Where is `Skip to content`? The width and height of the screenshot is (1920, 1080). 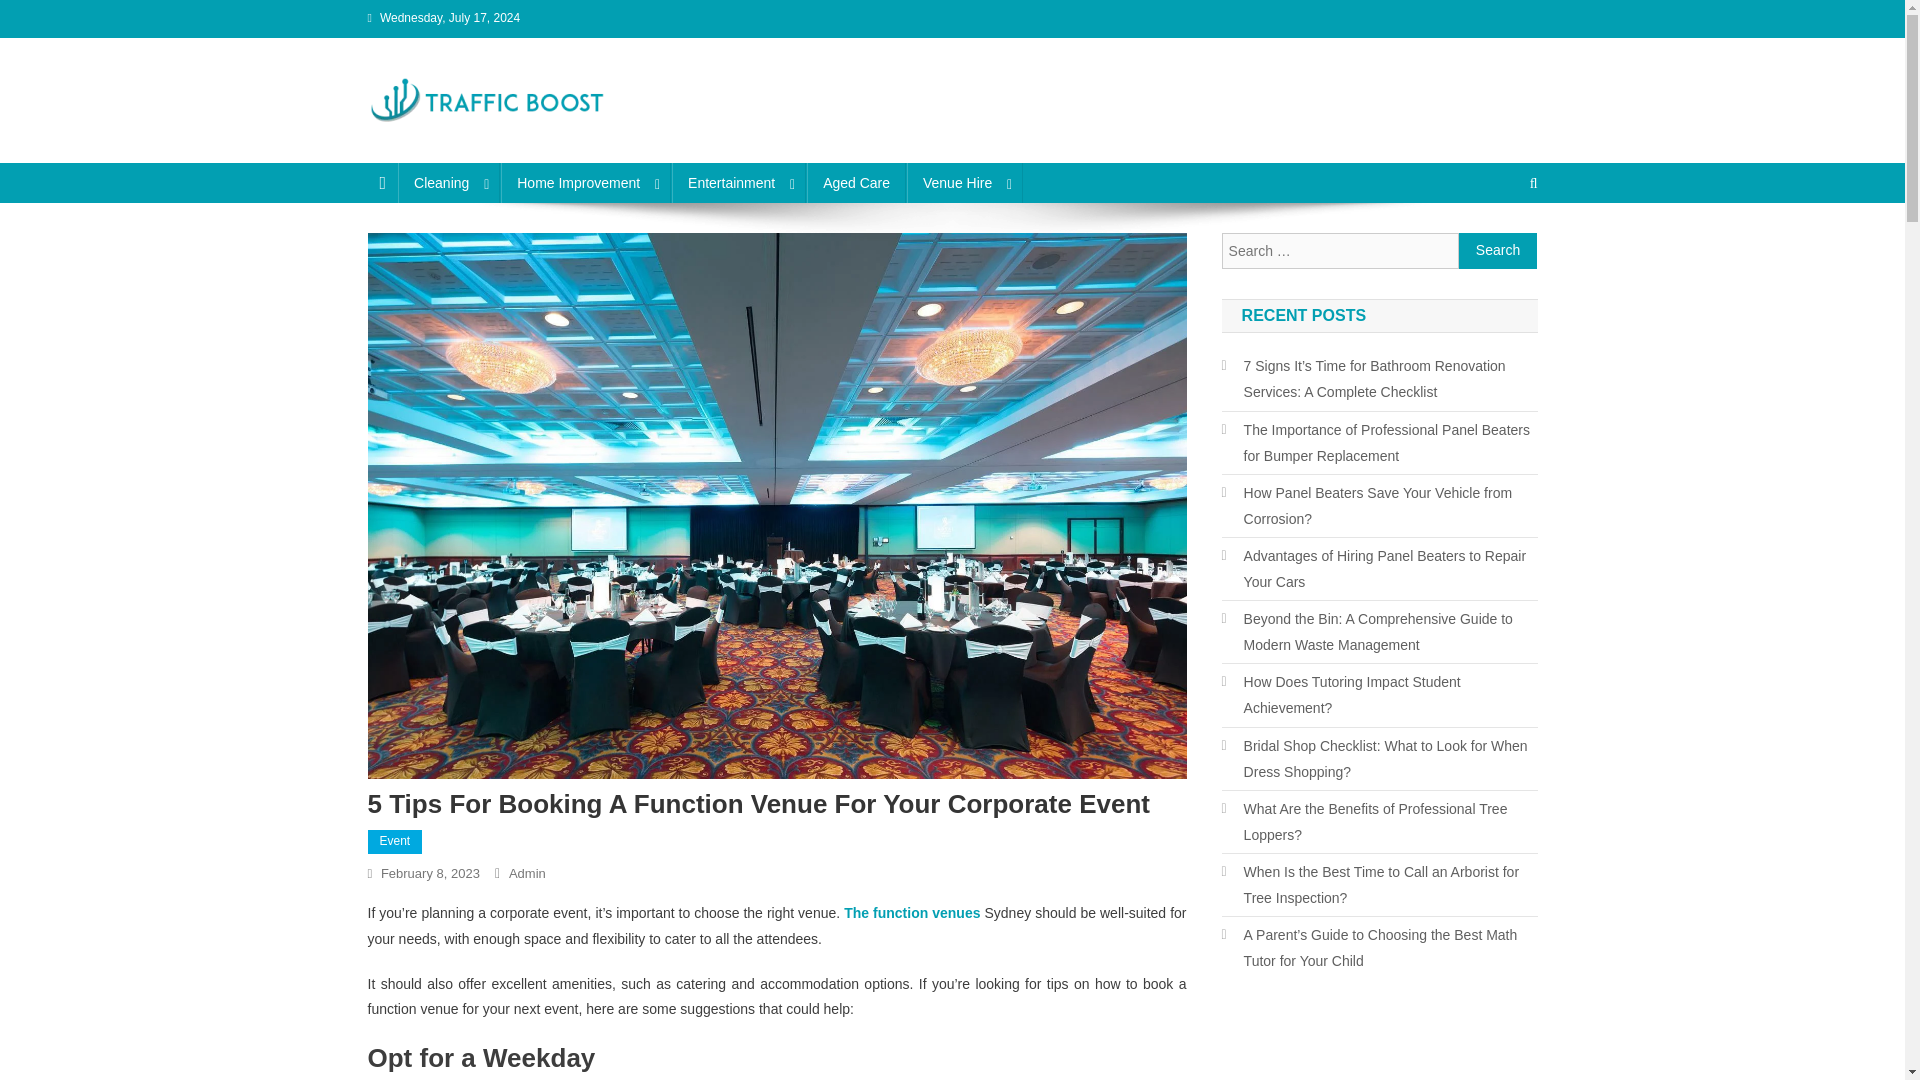 Skip to content is located at coordinates (46, 12).